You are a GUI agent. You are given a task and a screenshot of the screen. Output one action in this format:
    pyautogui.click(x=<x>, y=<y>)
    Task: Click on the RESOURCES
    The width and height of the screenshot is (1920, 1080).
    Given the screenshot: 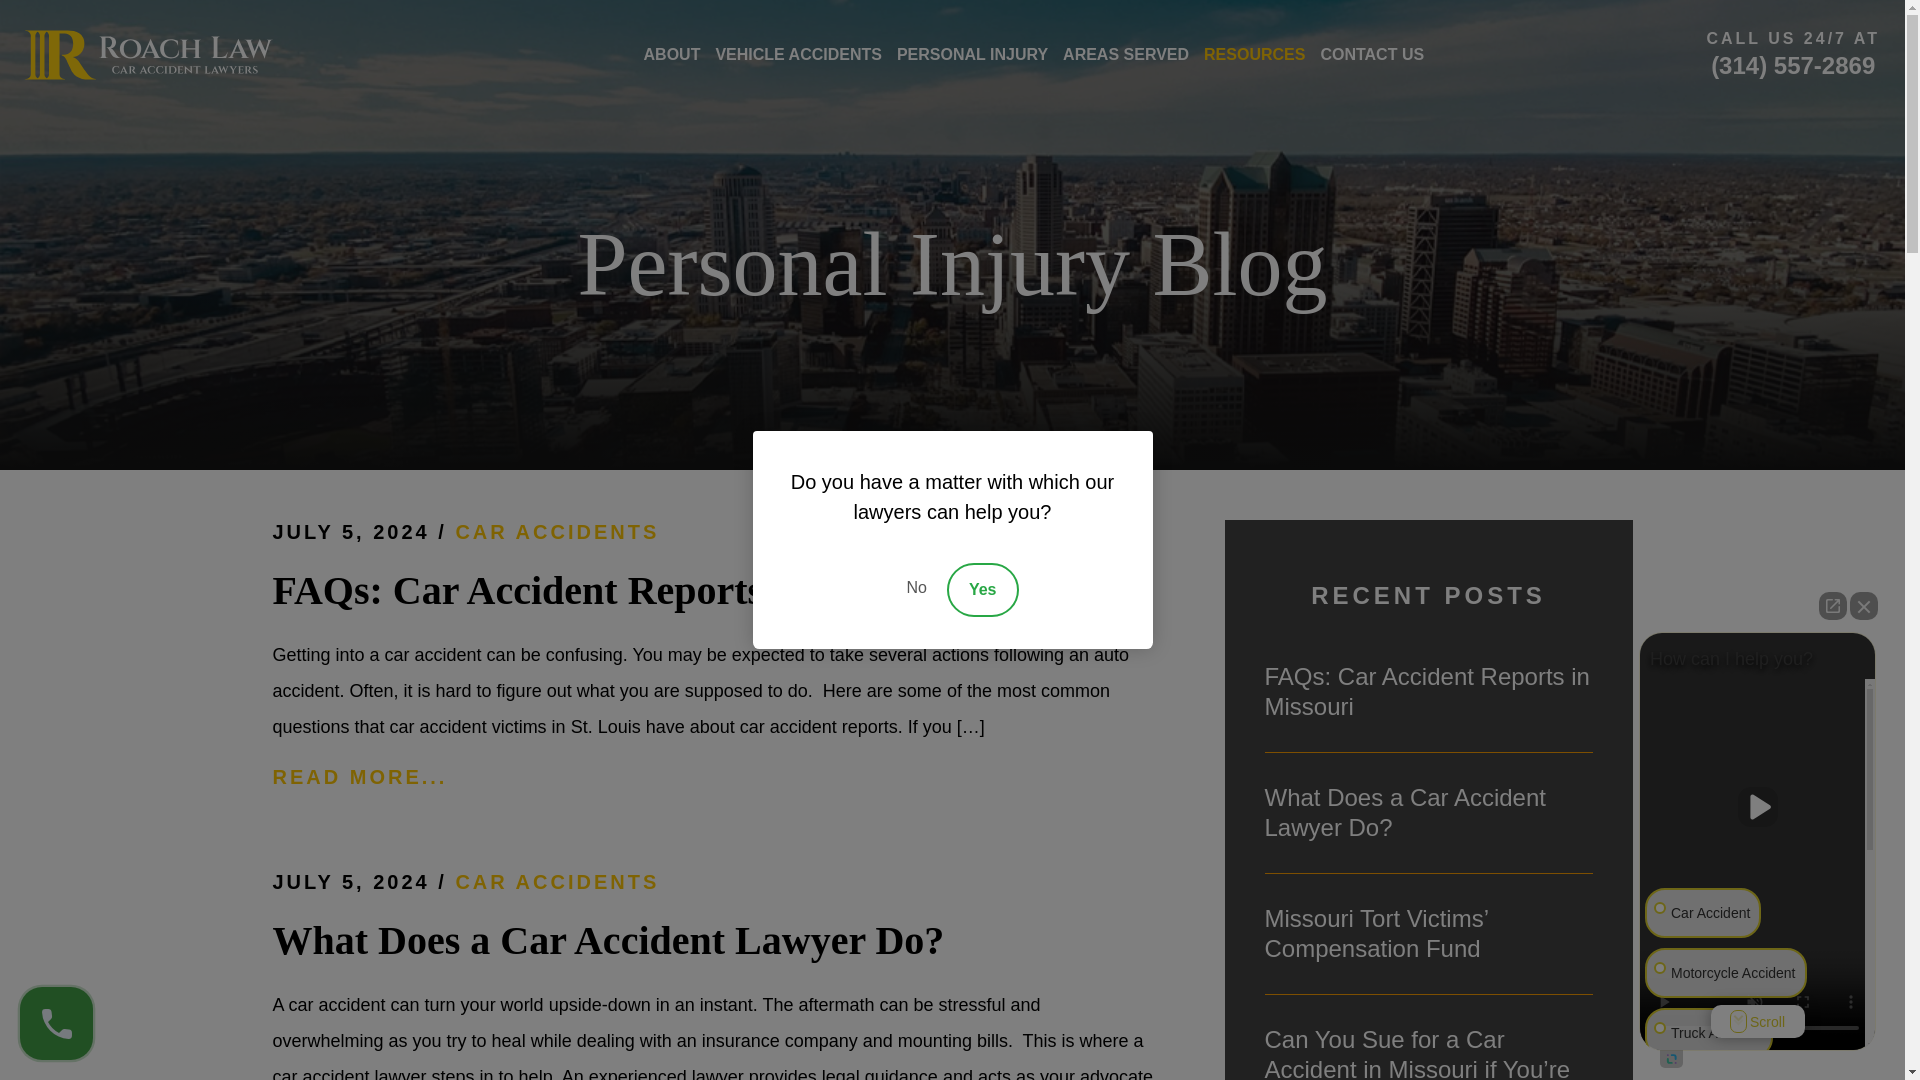 What is the action you would take?
    pyautogui.click(x=1254, y=54)
    